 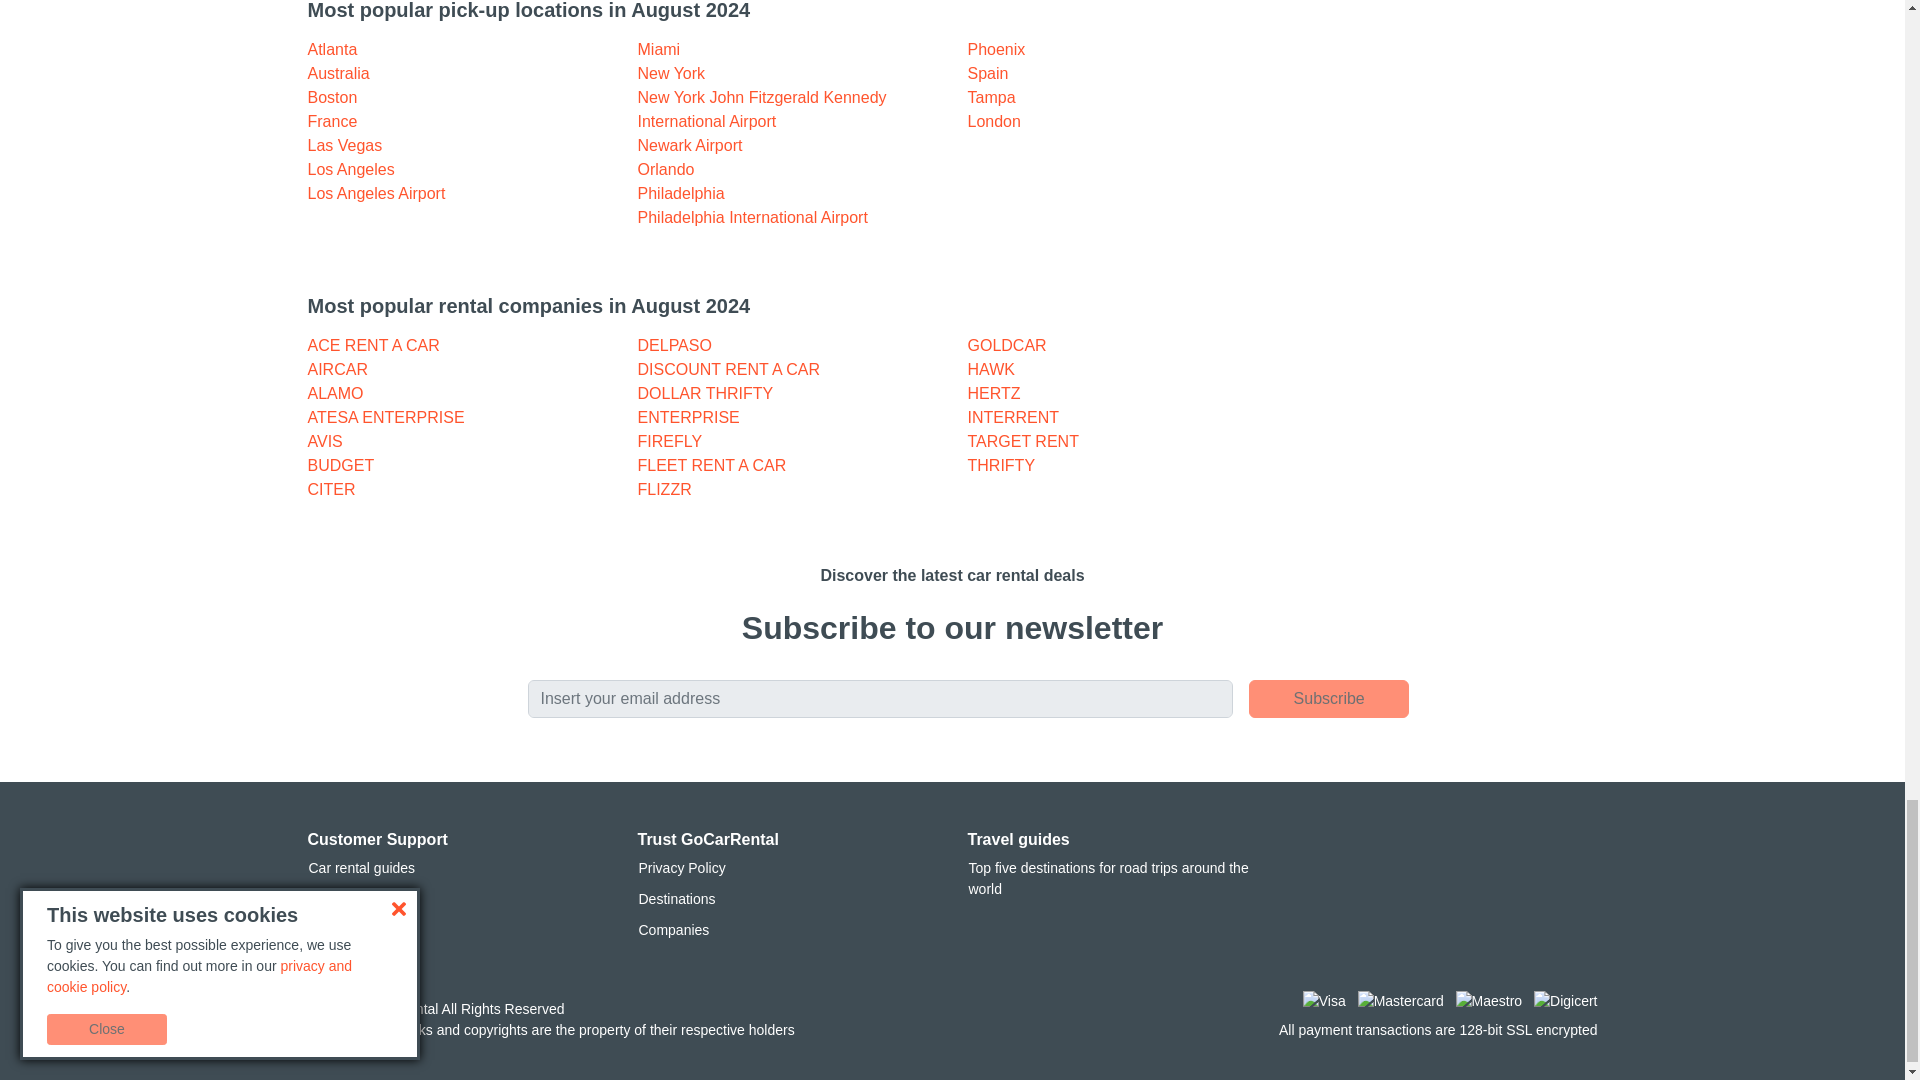 What do you see at coordinates (666, 169) in the screenshot?
I see `Orlando` at bounding box center [666, 169].